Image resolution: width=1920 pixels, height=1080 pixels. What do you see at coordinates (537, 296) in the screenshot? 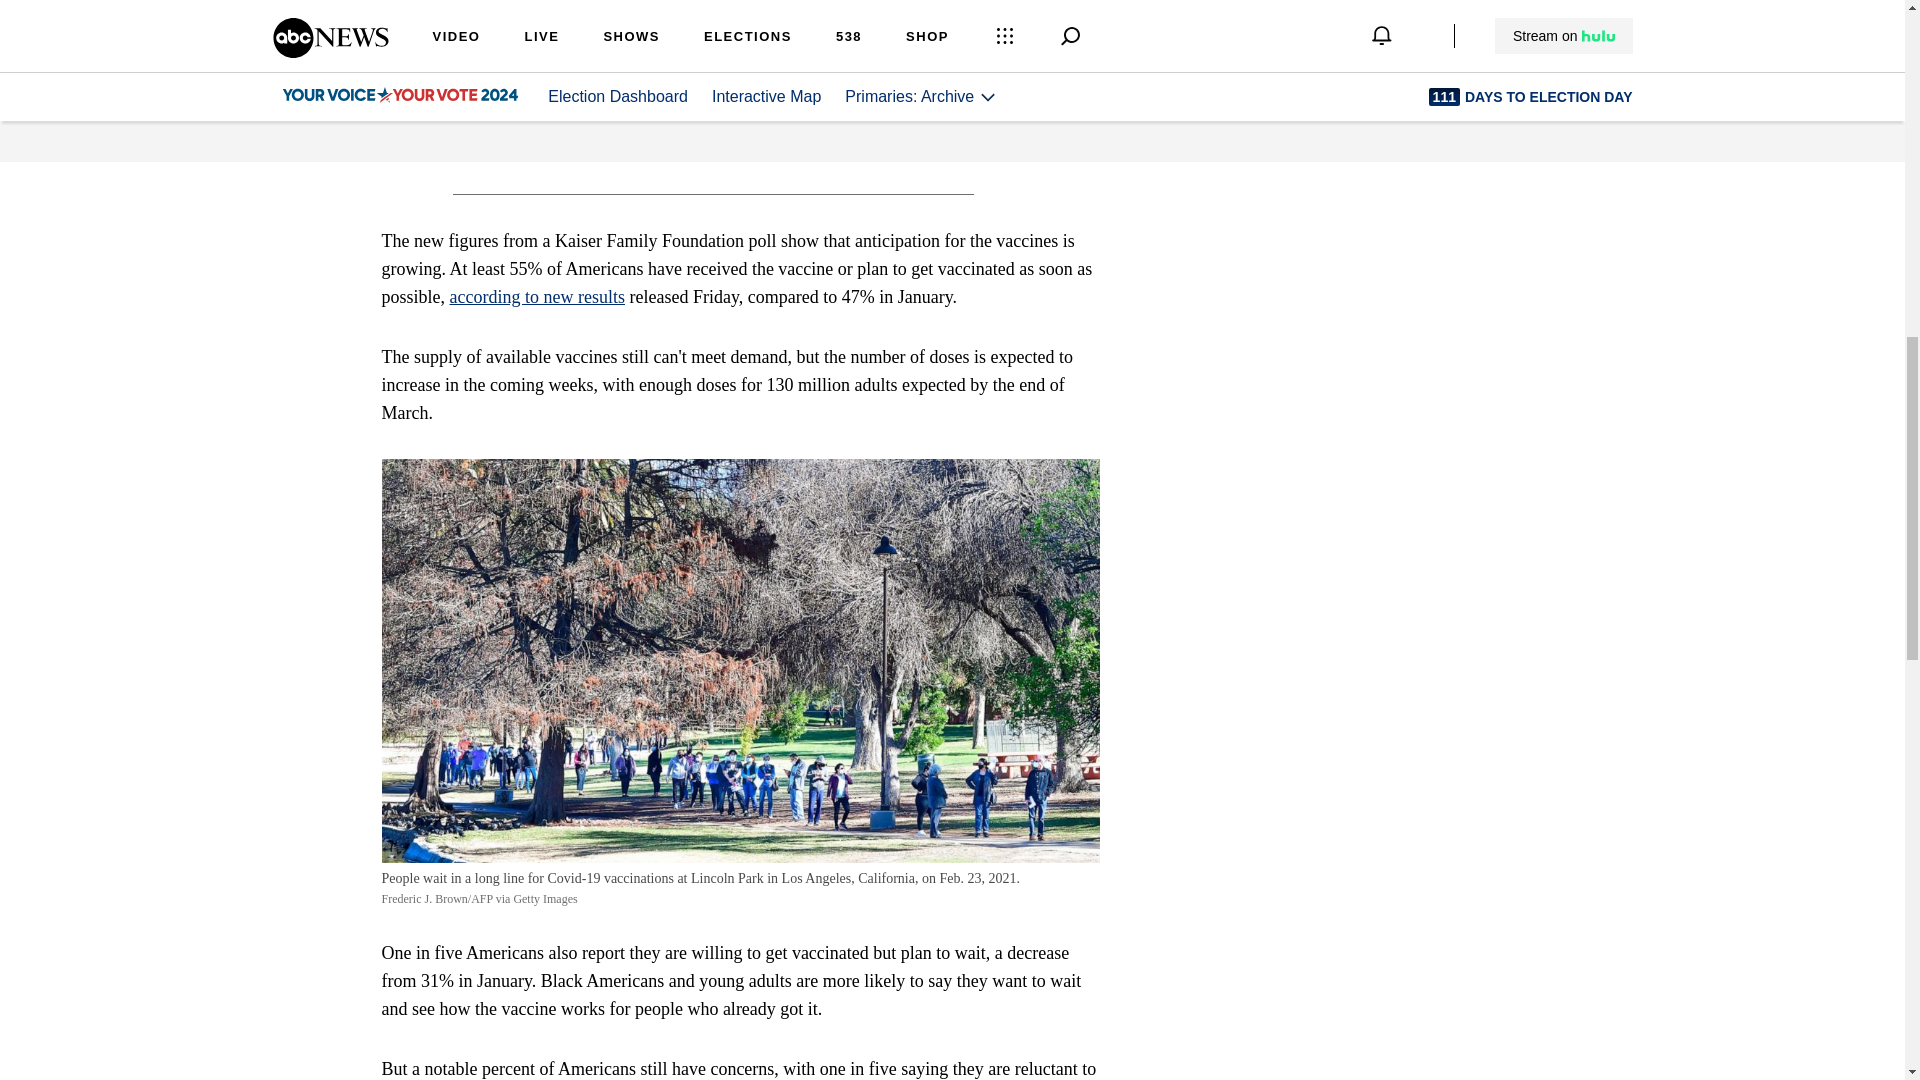
I see `according to new results` at bounding box center [537, 296].